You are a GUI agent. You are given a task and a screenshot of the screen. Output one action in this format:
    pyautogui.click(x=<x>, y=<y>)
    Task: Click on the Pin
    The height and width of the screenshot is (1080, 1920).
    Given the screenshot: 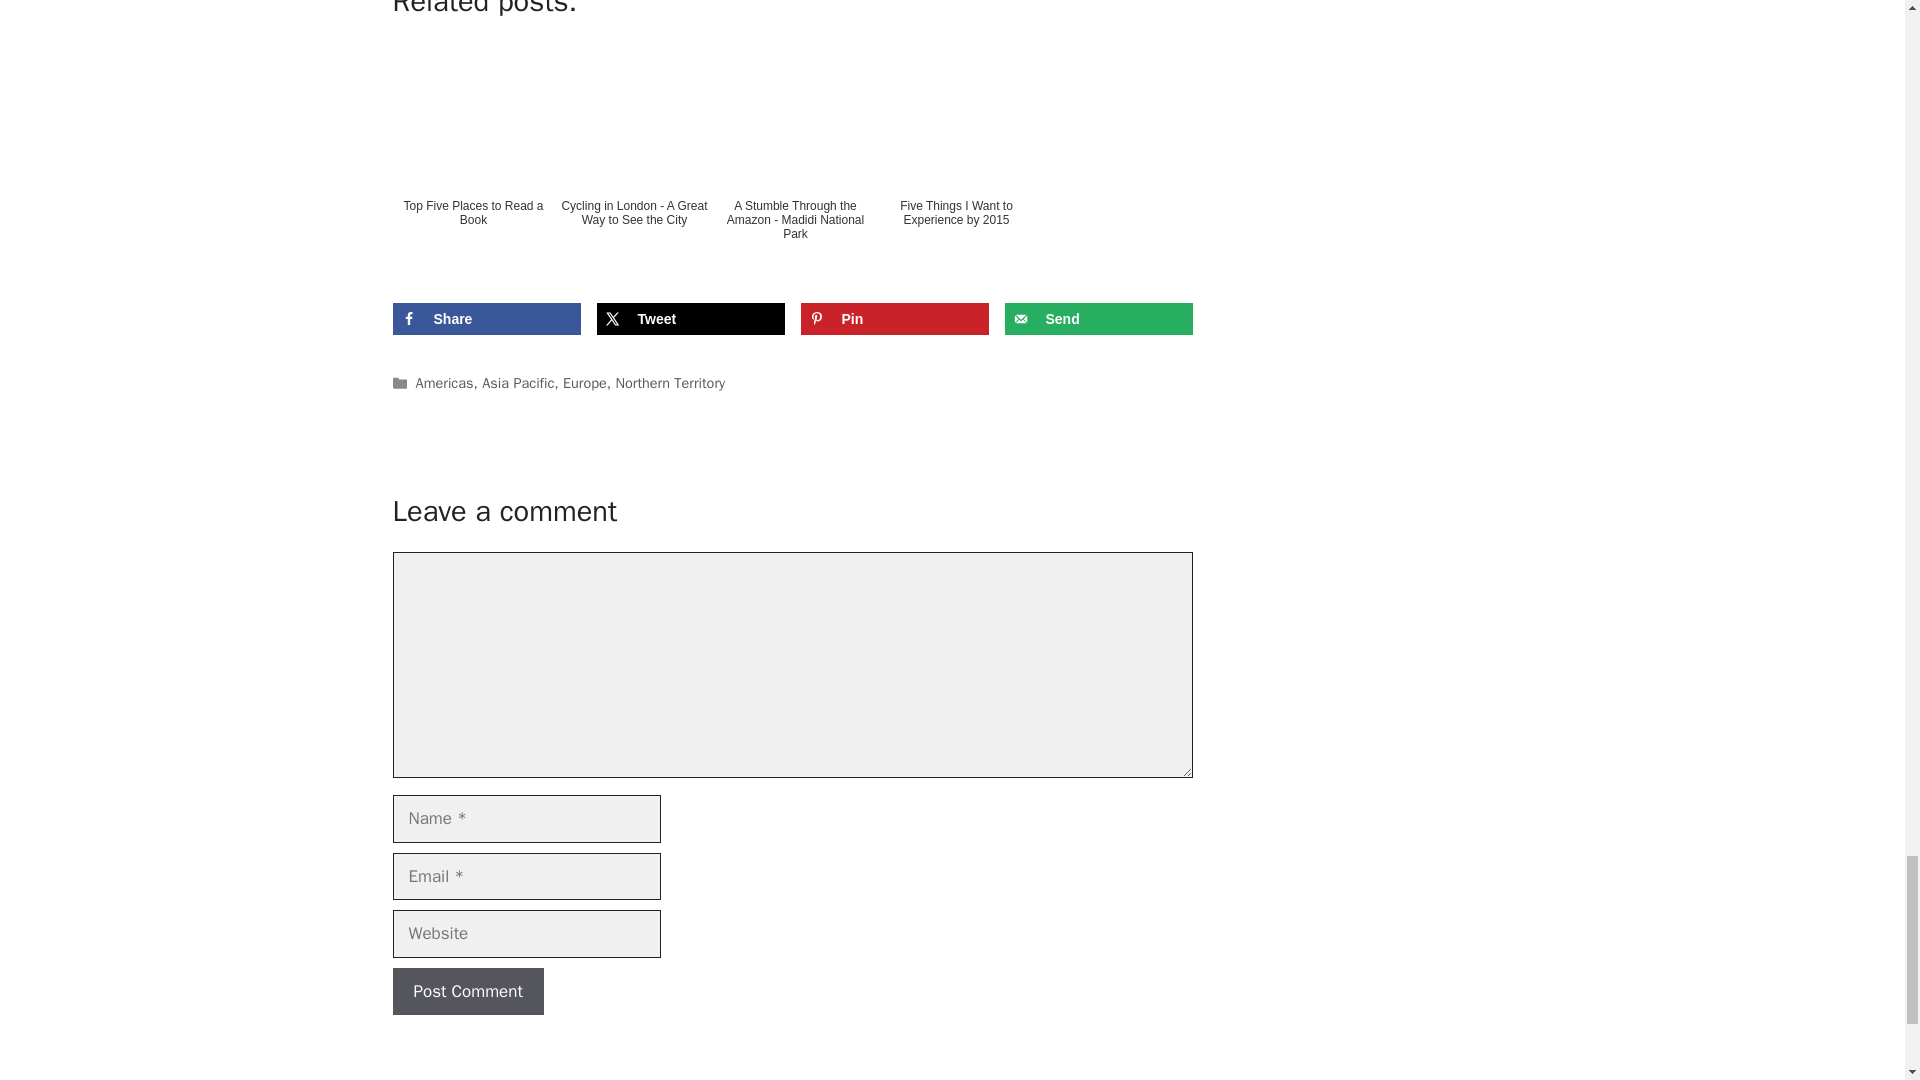 What is the action you would take?
    pyautogui.click(x=894, y=318)
    